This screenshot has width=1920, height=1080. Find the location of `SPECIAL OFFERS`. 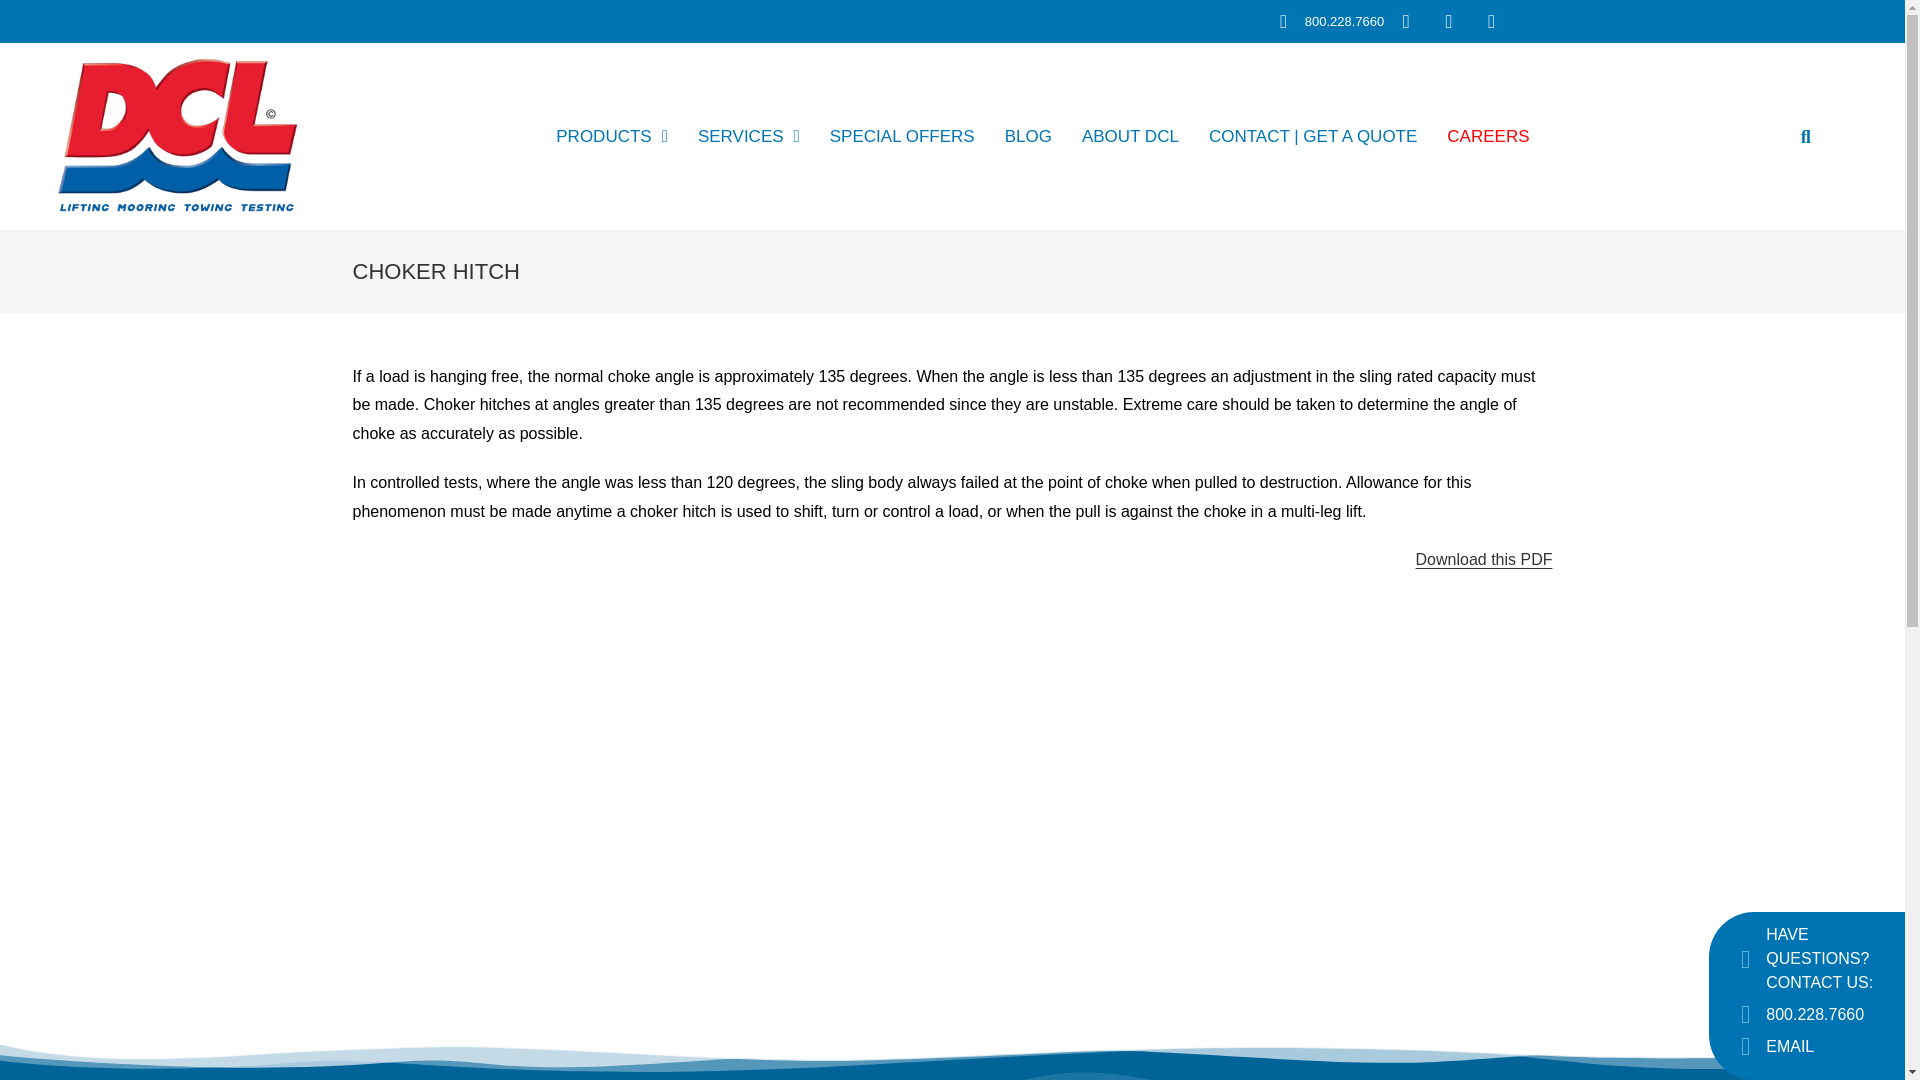

SPECIAL OFFERS is located at coordinates (902, 136).